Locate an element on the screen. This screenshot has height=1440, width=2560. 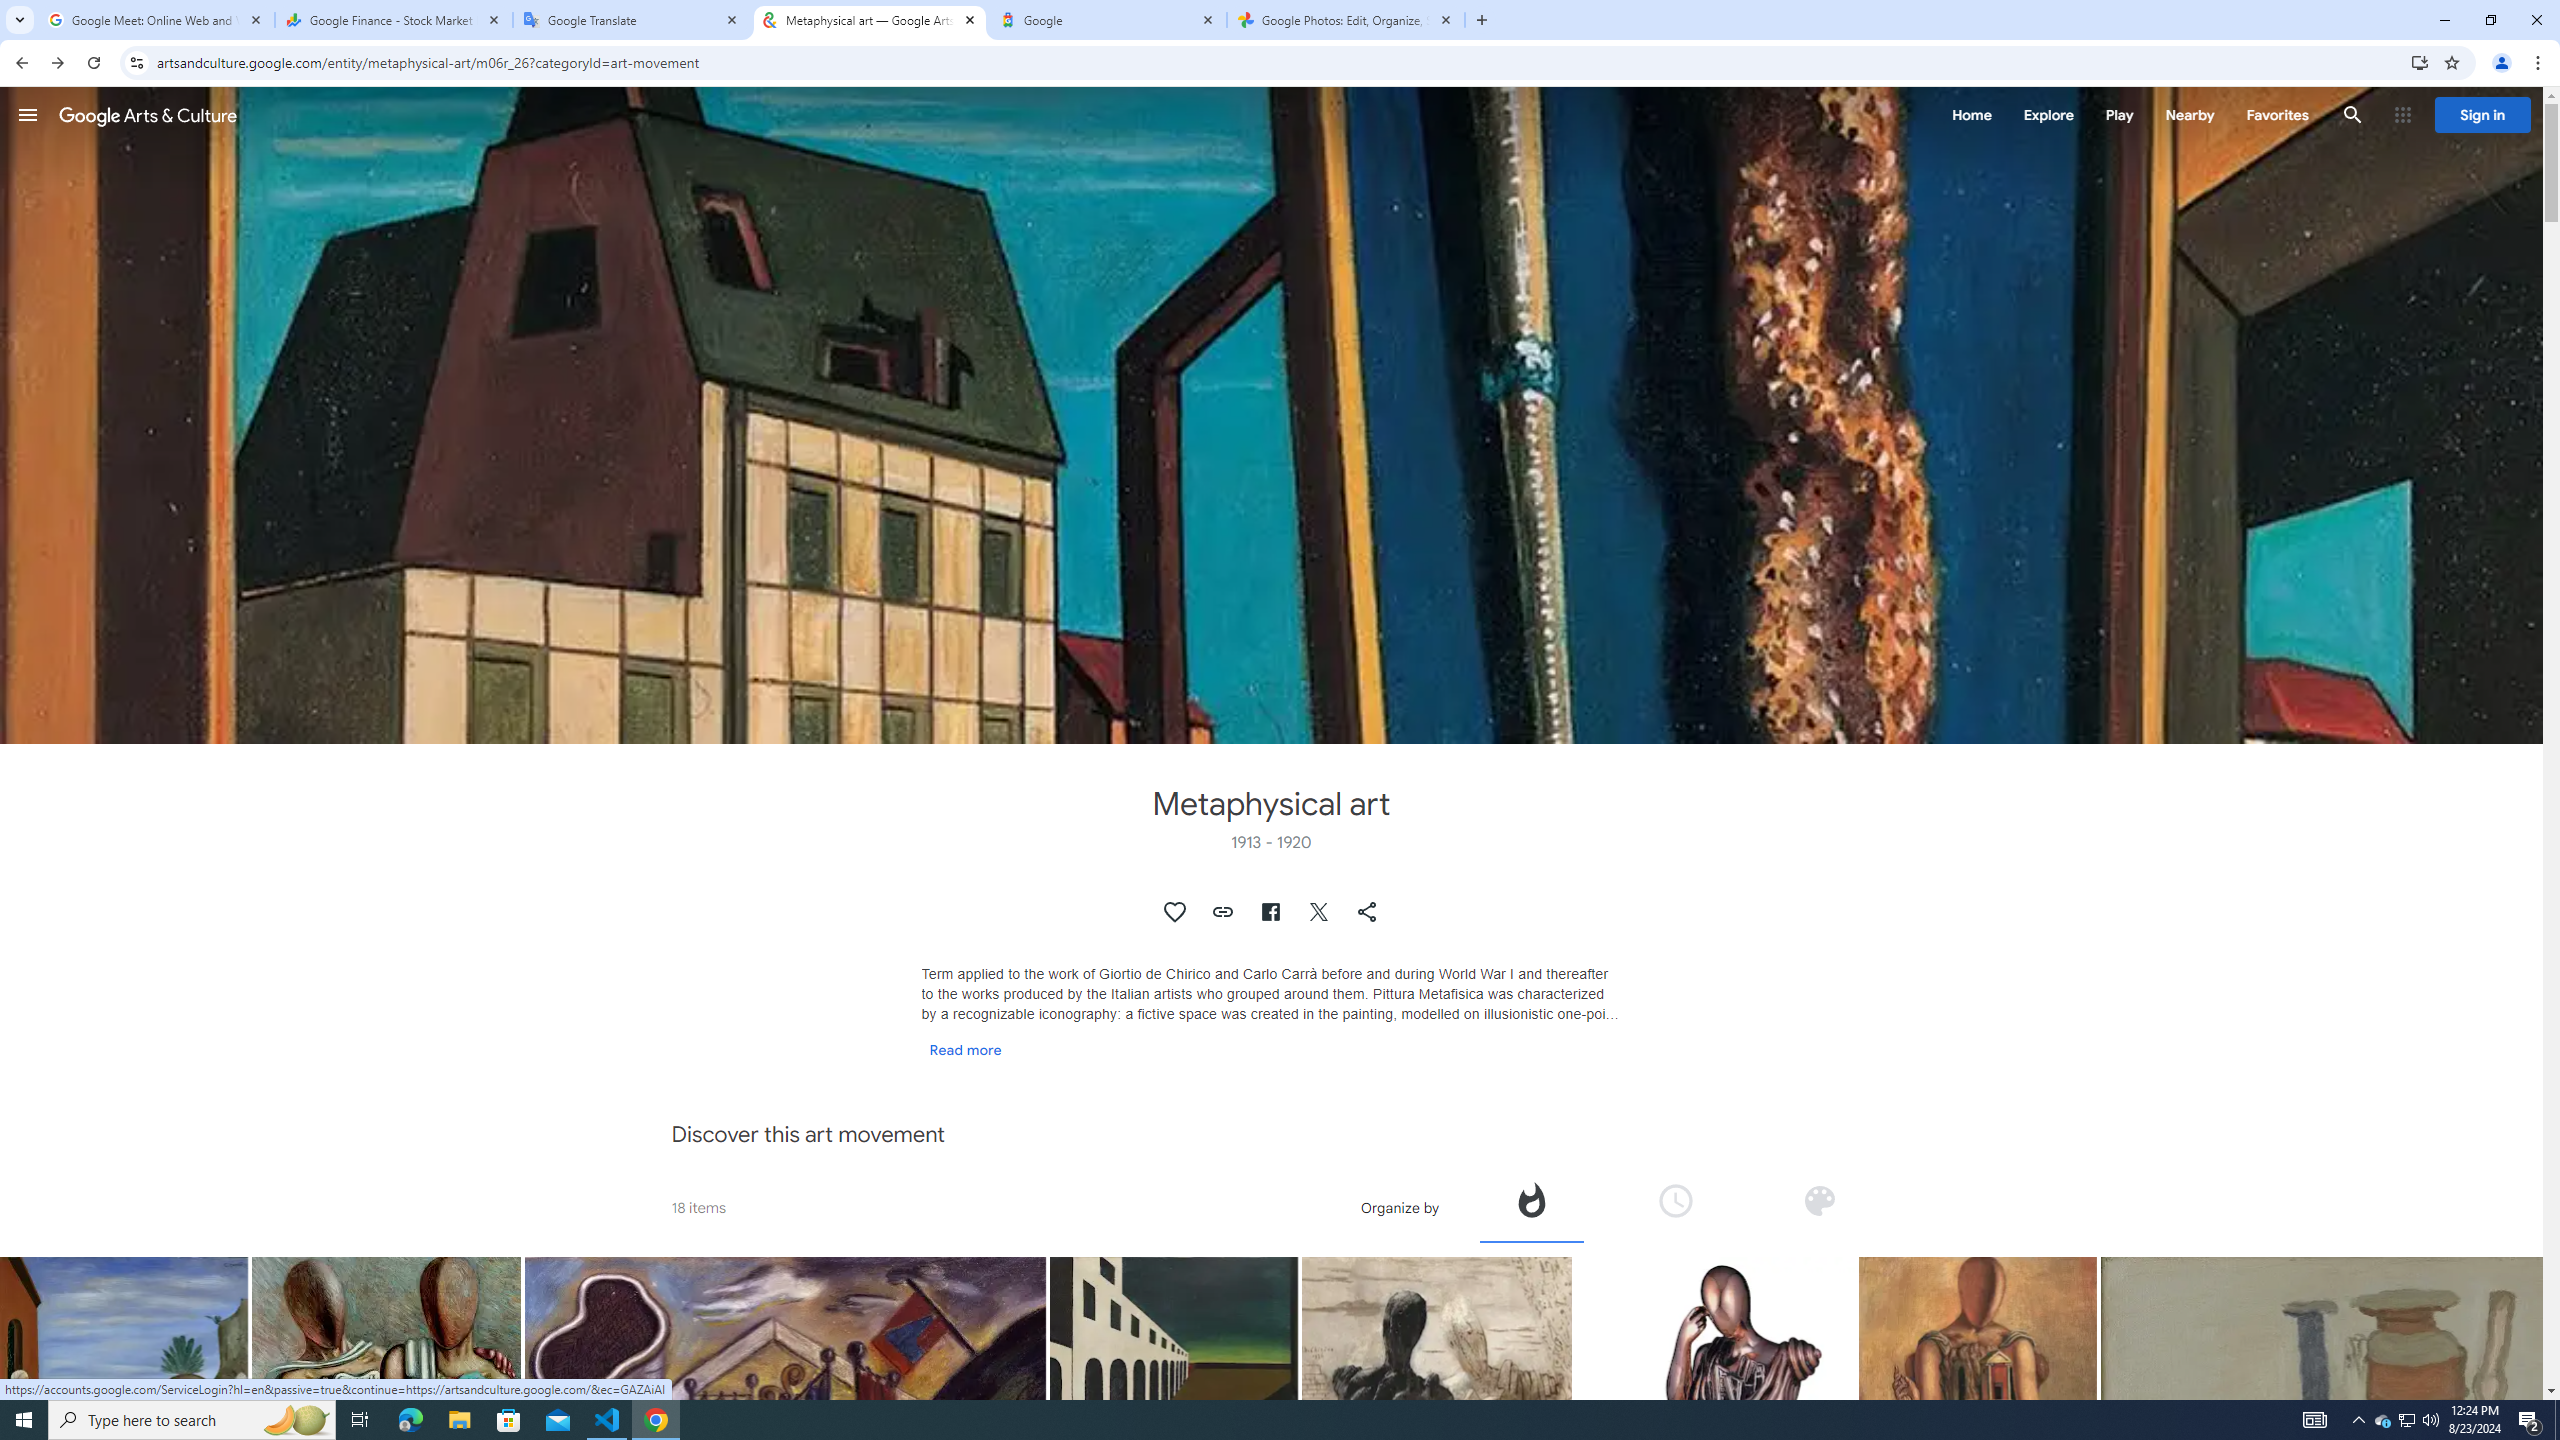
New Tab is located at coordinates (1480, 20).